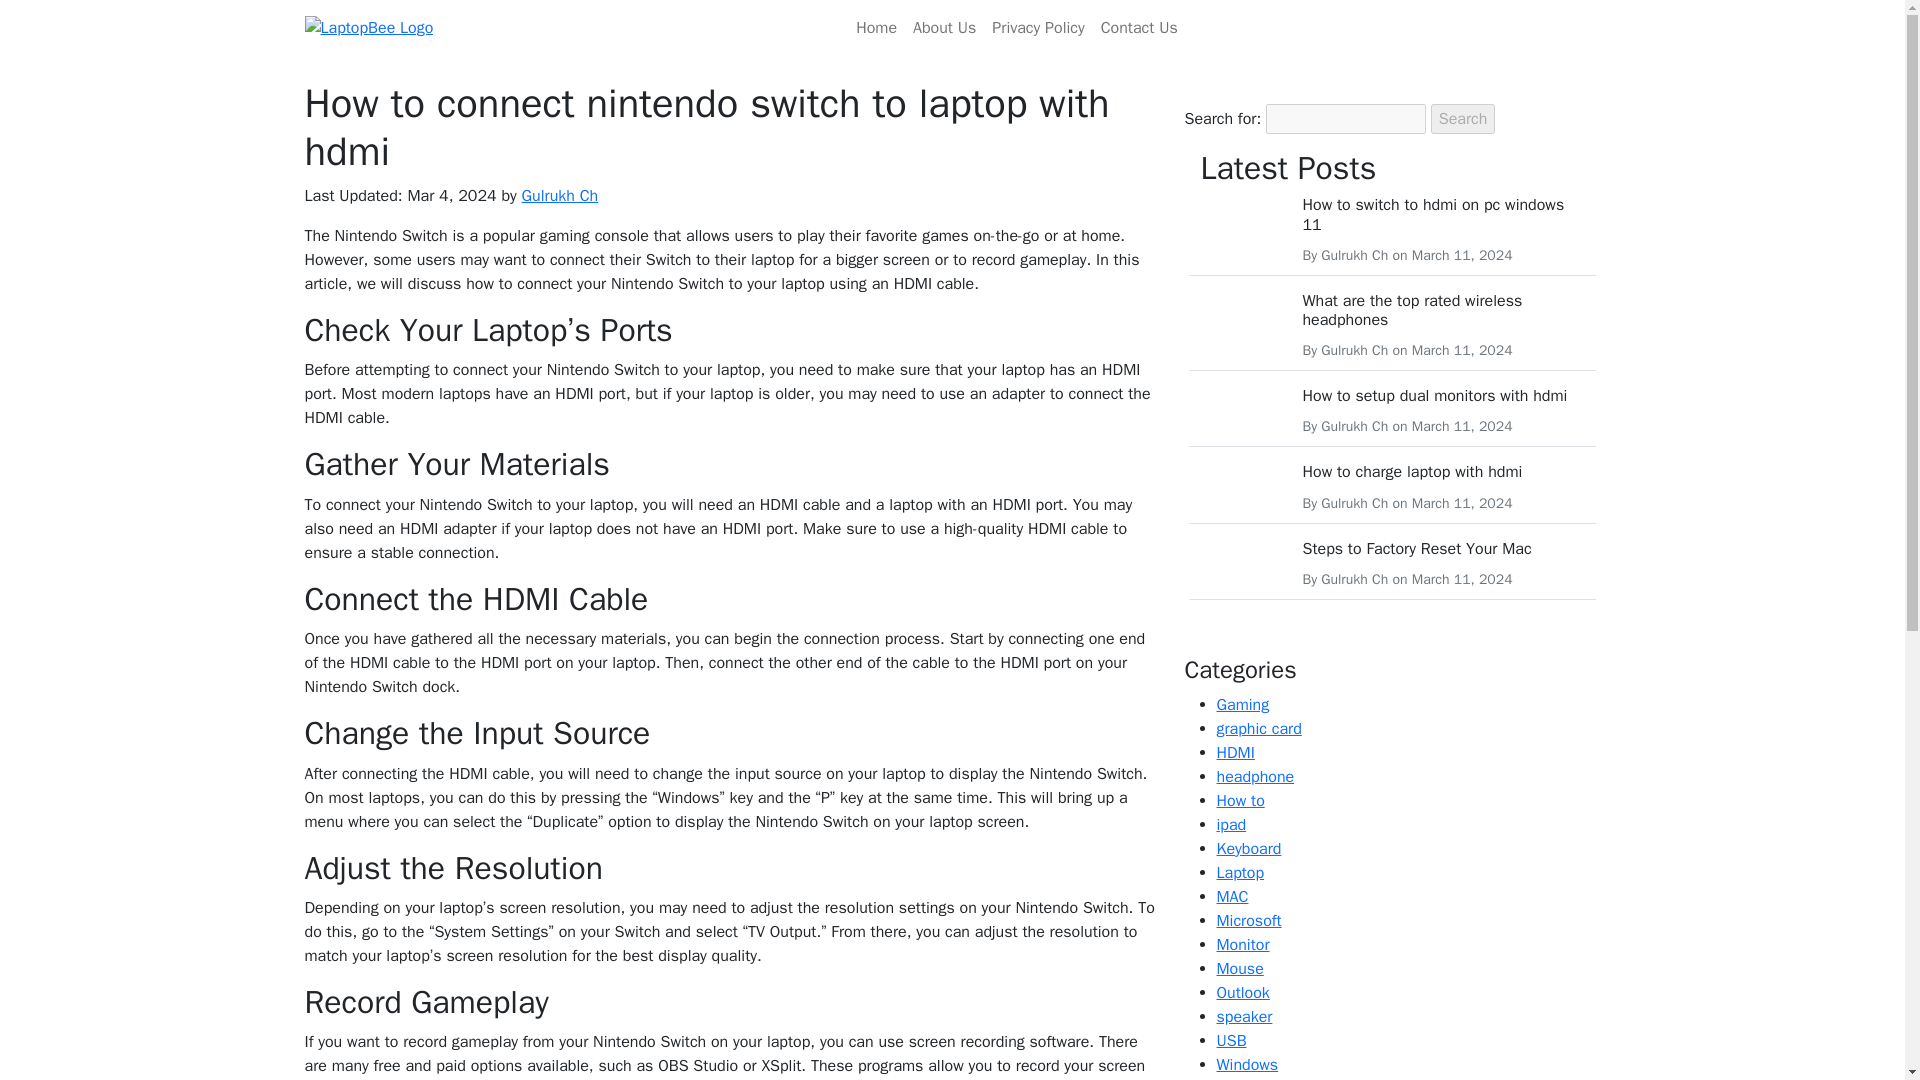  I want to click on How to switch to hdmi on pc windows 11, so click(1432, 214).